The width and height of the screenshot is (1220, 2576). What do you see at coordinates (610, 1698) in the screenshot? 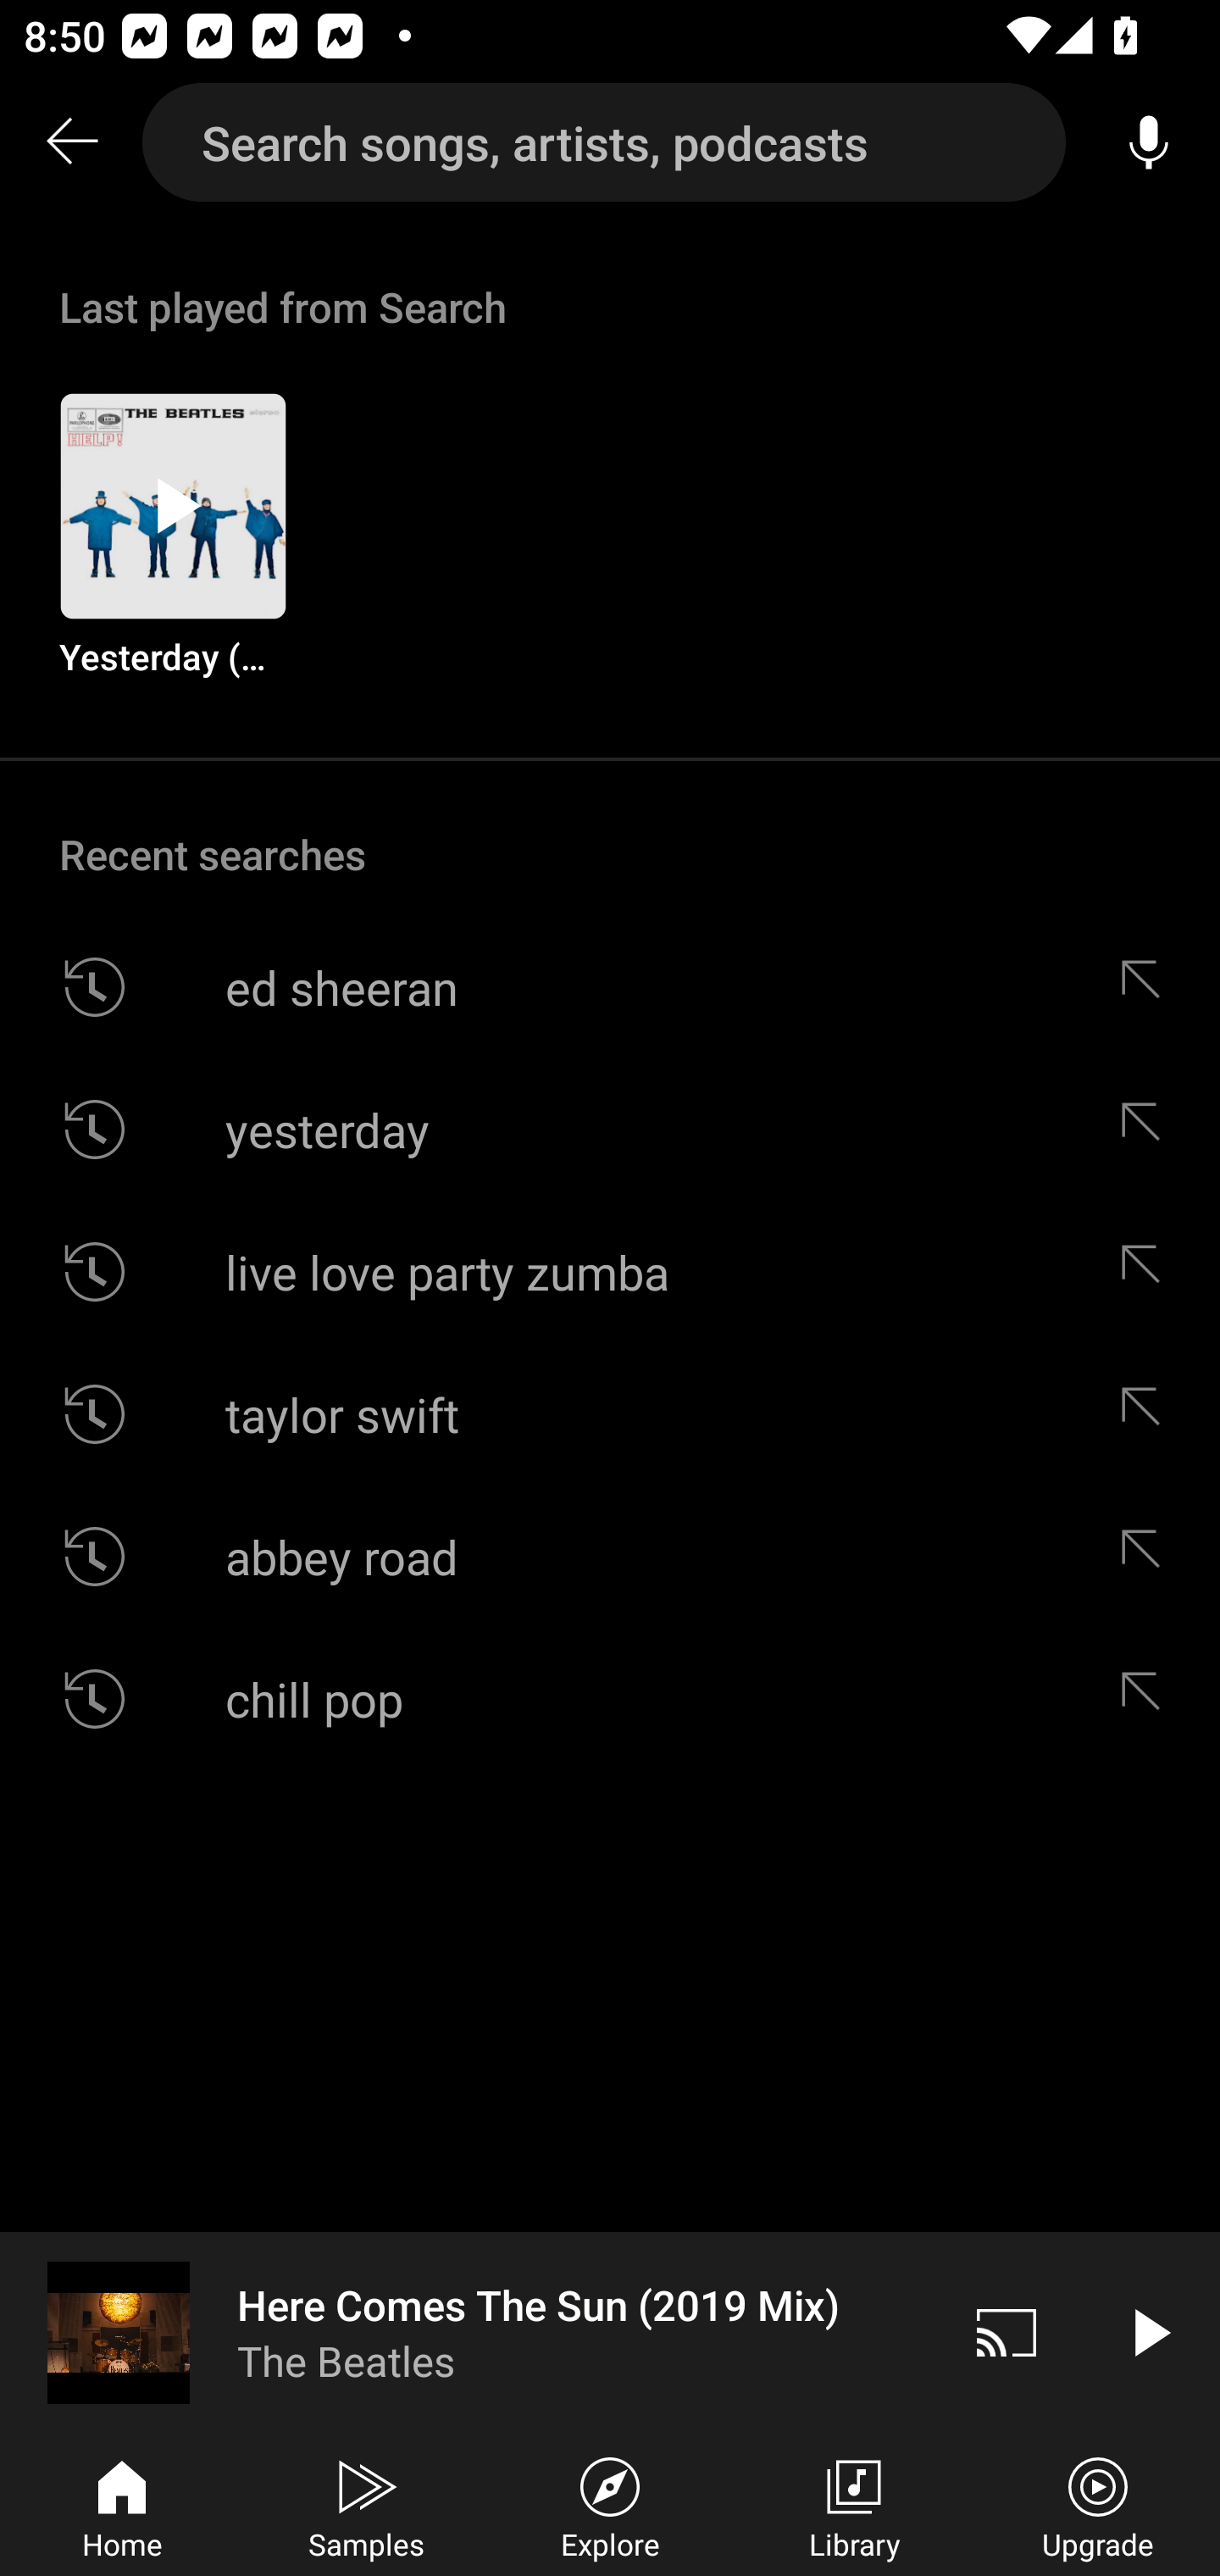
I see `chill pop Edit suggestion chill pop` at bounding box center [610, 1698].